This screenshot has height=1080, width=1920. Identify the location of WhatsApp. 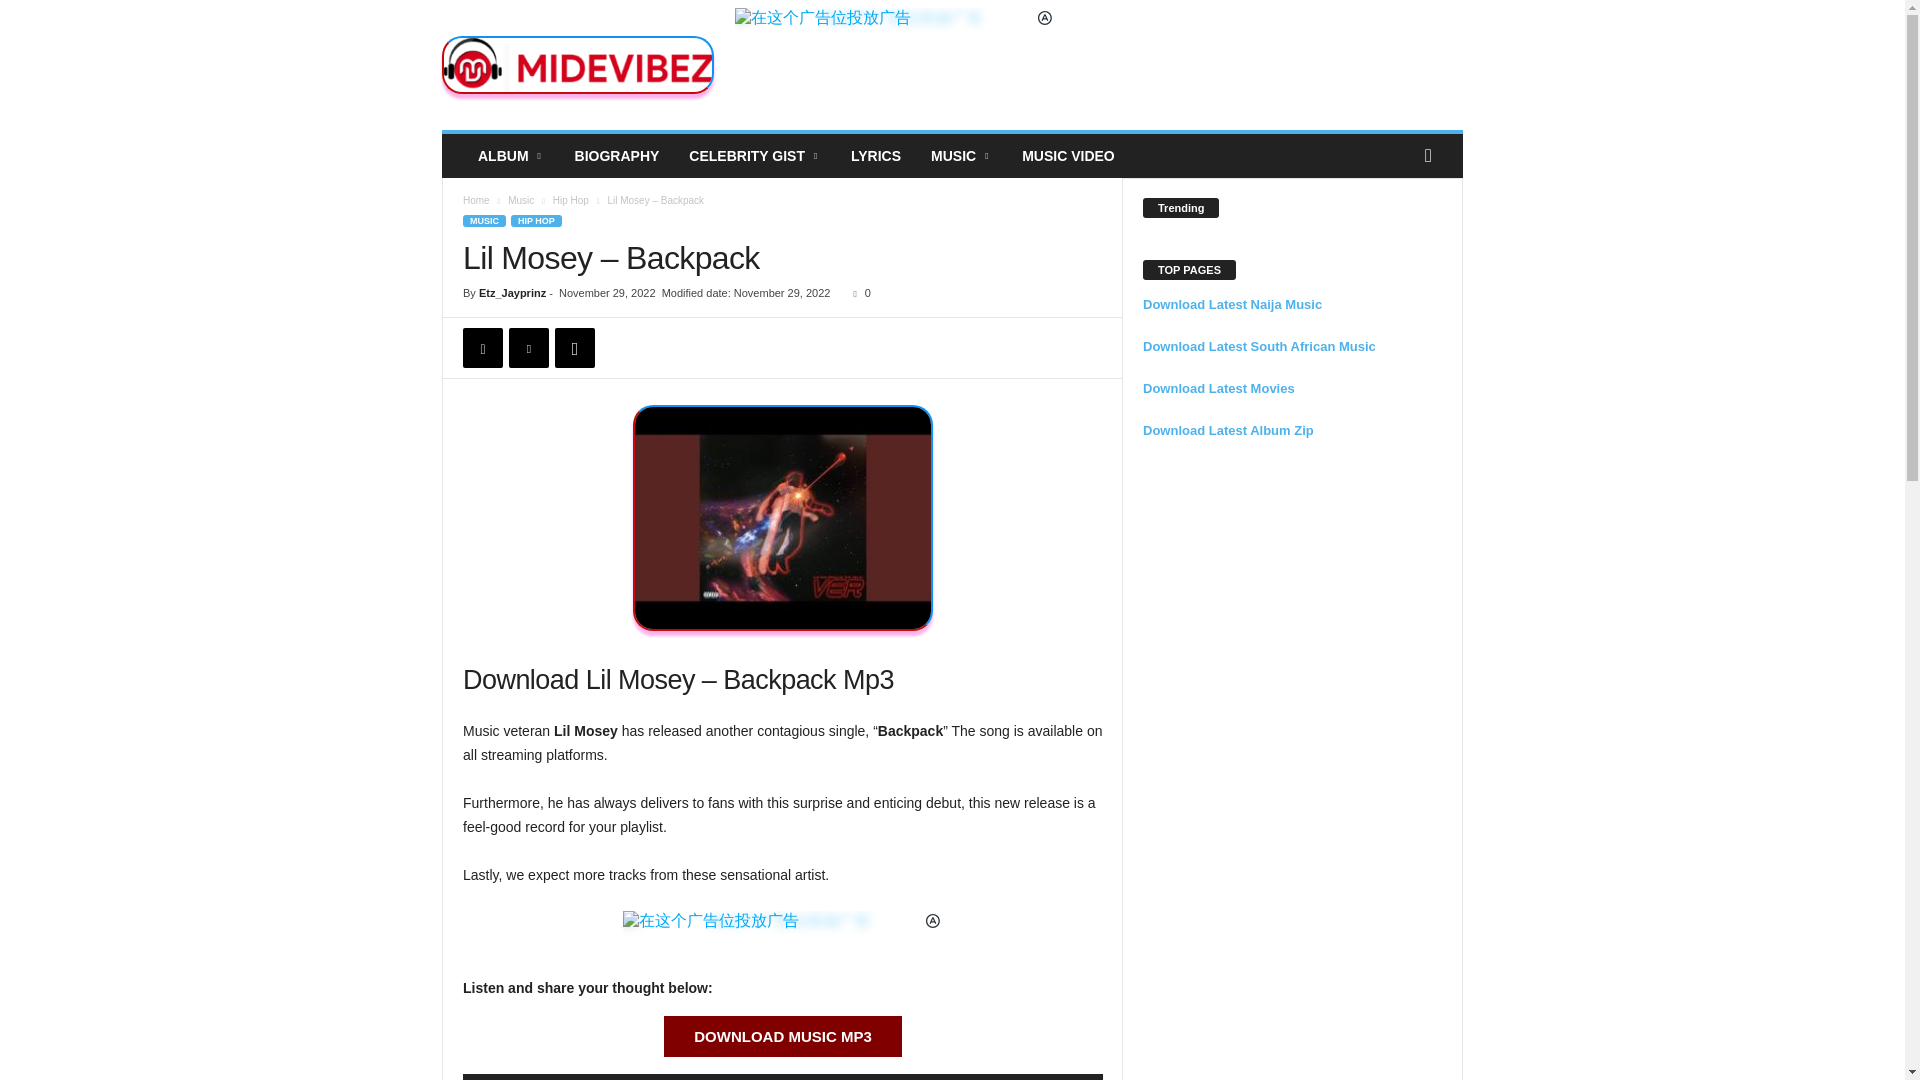
(574, 348).